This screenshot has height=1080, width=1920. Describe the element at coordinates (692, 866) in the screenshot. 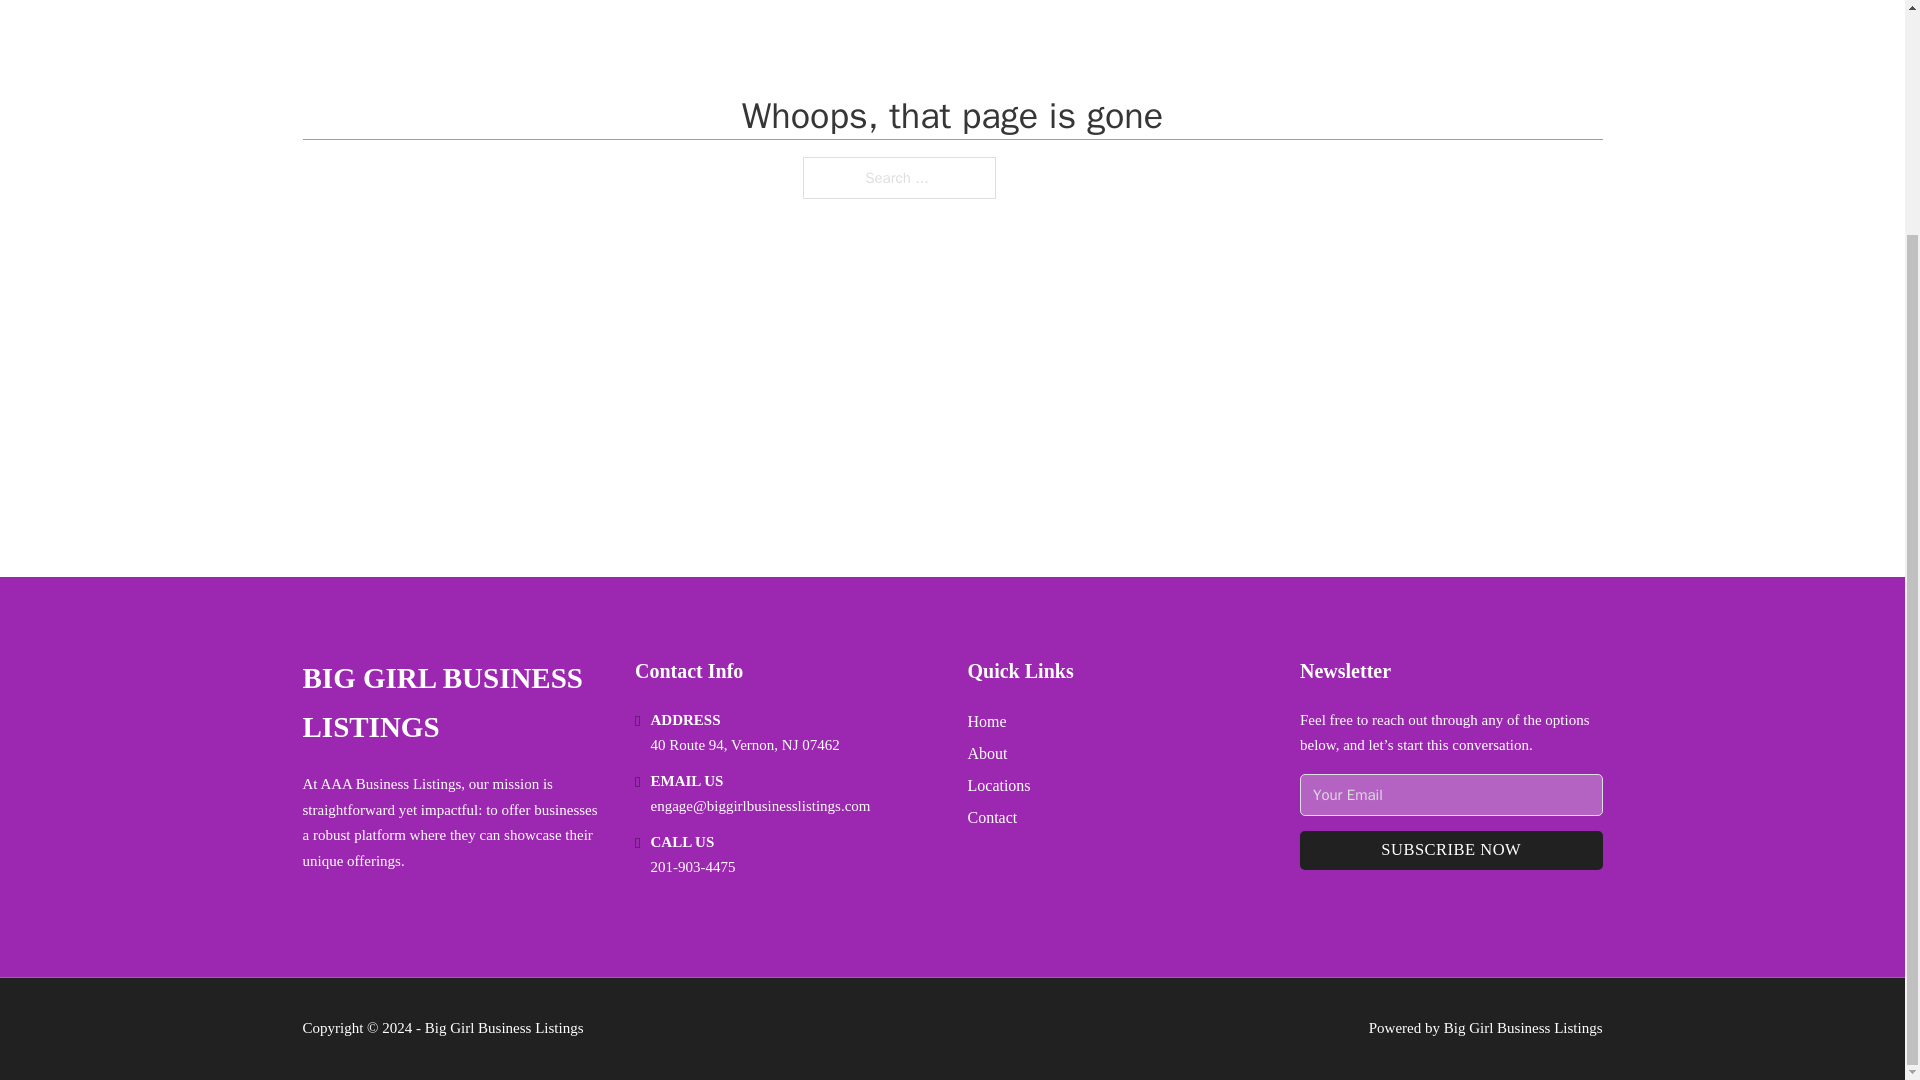

I see `201-903-4475` at that location.